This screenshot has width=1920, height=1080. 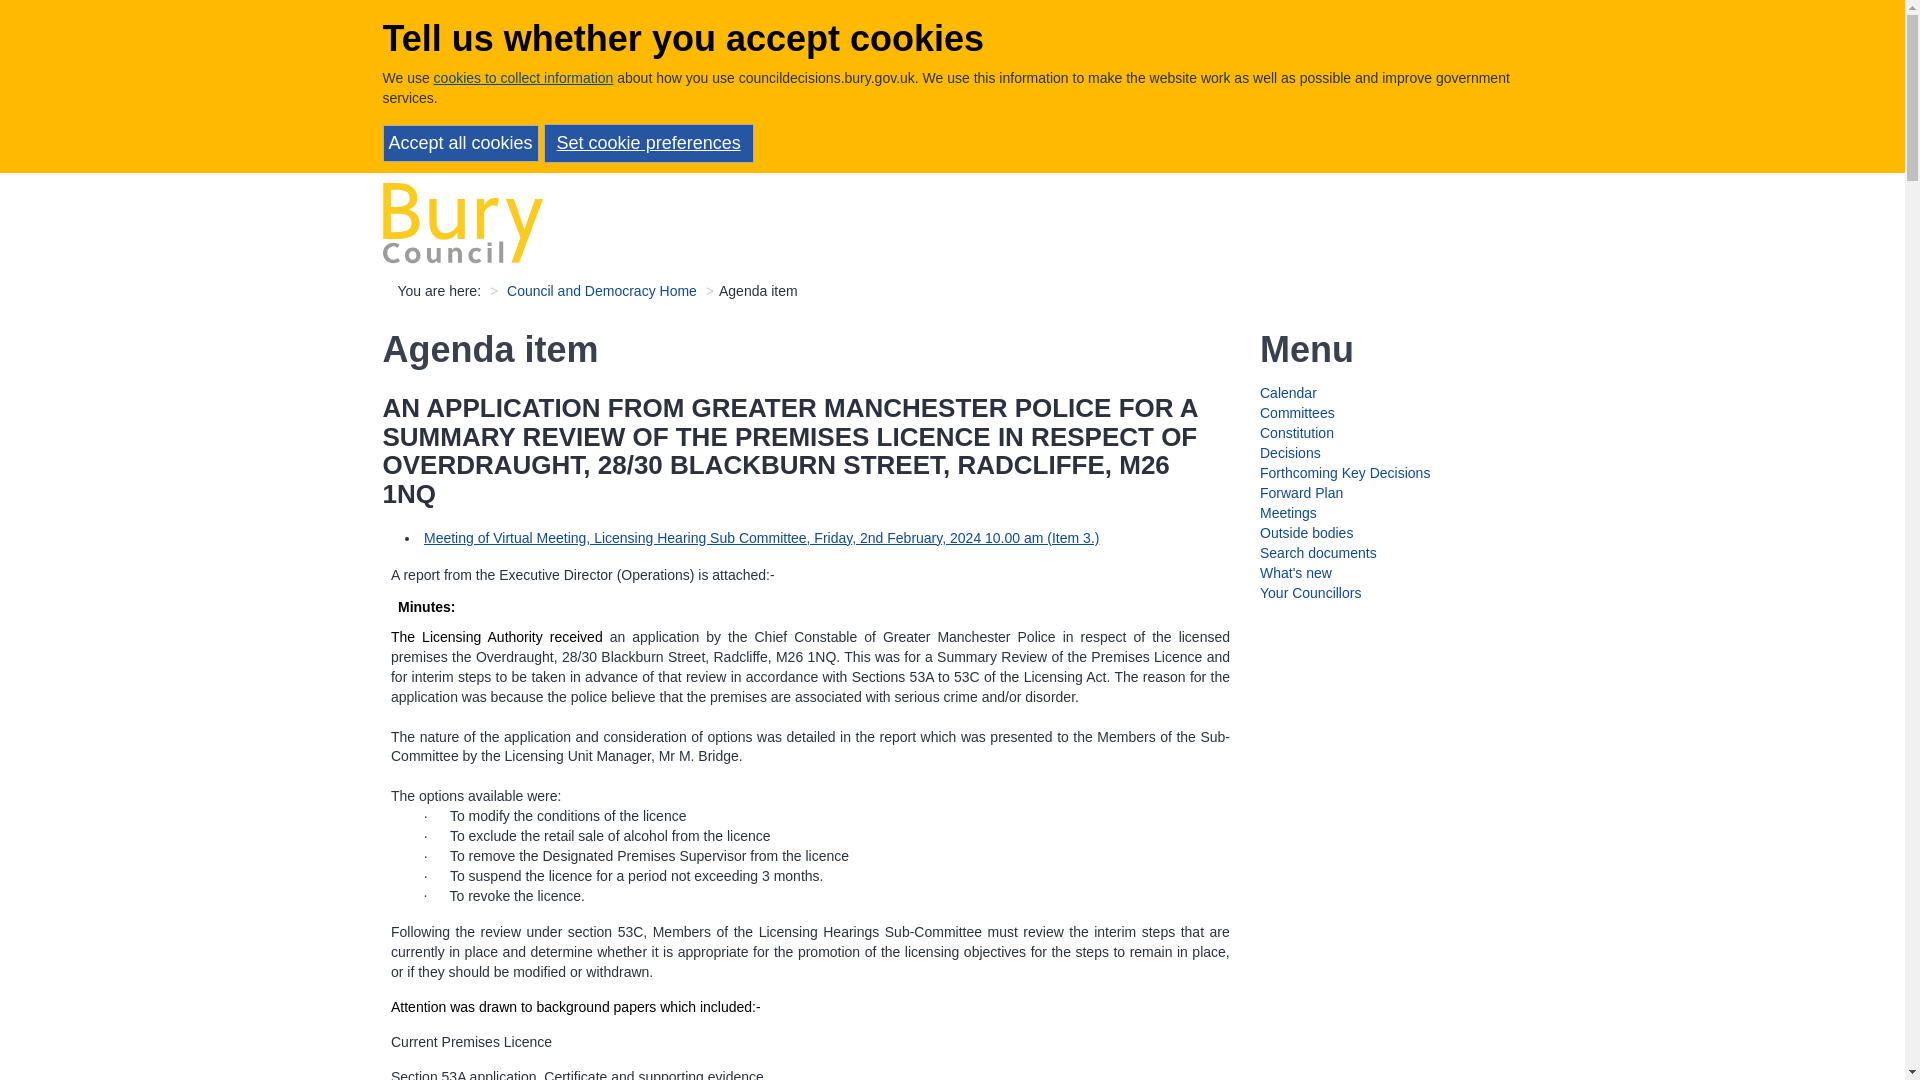 What do you see at coordinates (1288, 392) in the screenshot?
I see `Calendar` at bounding box center [1288, 392].